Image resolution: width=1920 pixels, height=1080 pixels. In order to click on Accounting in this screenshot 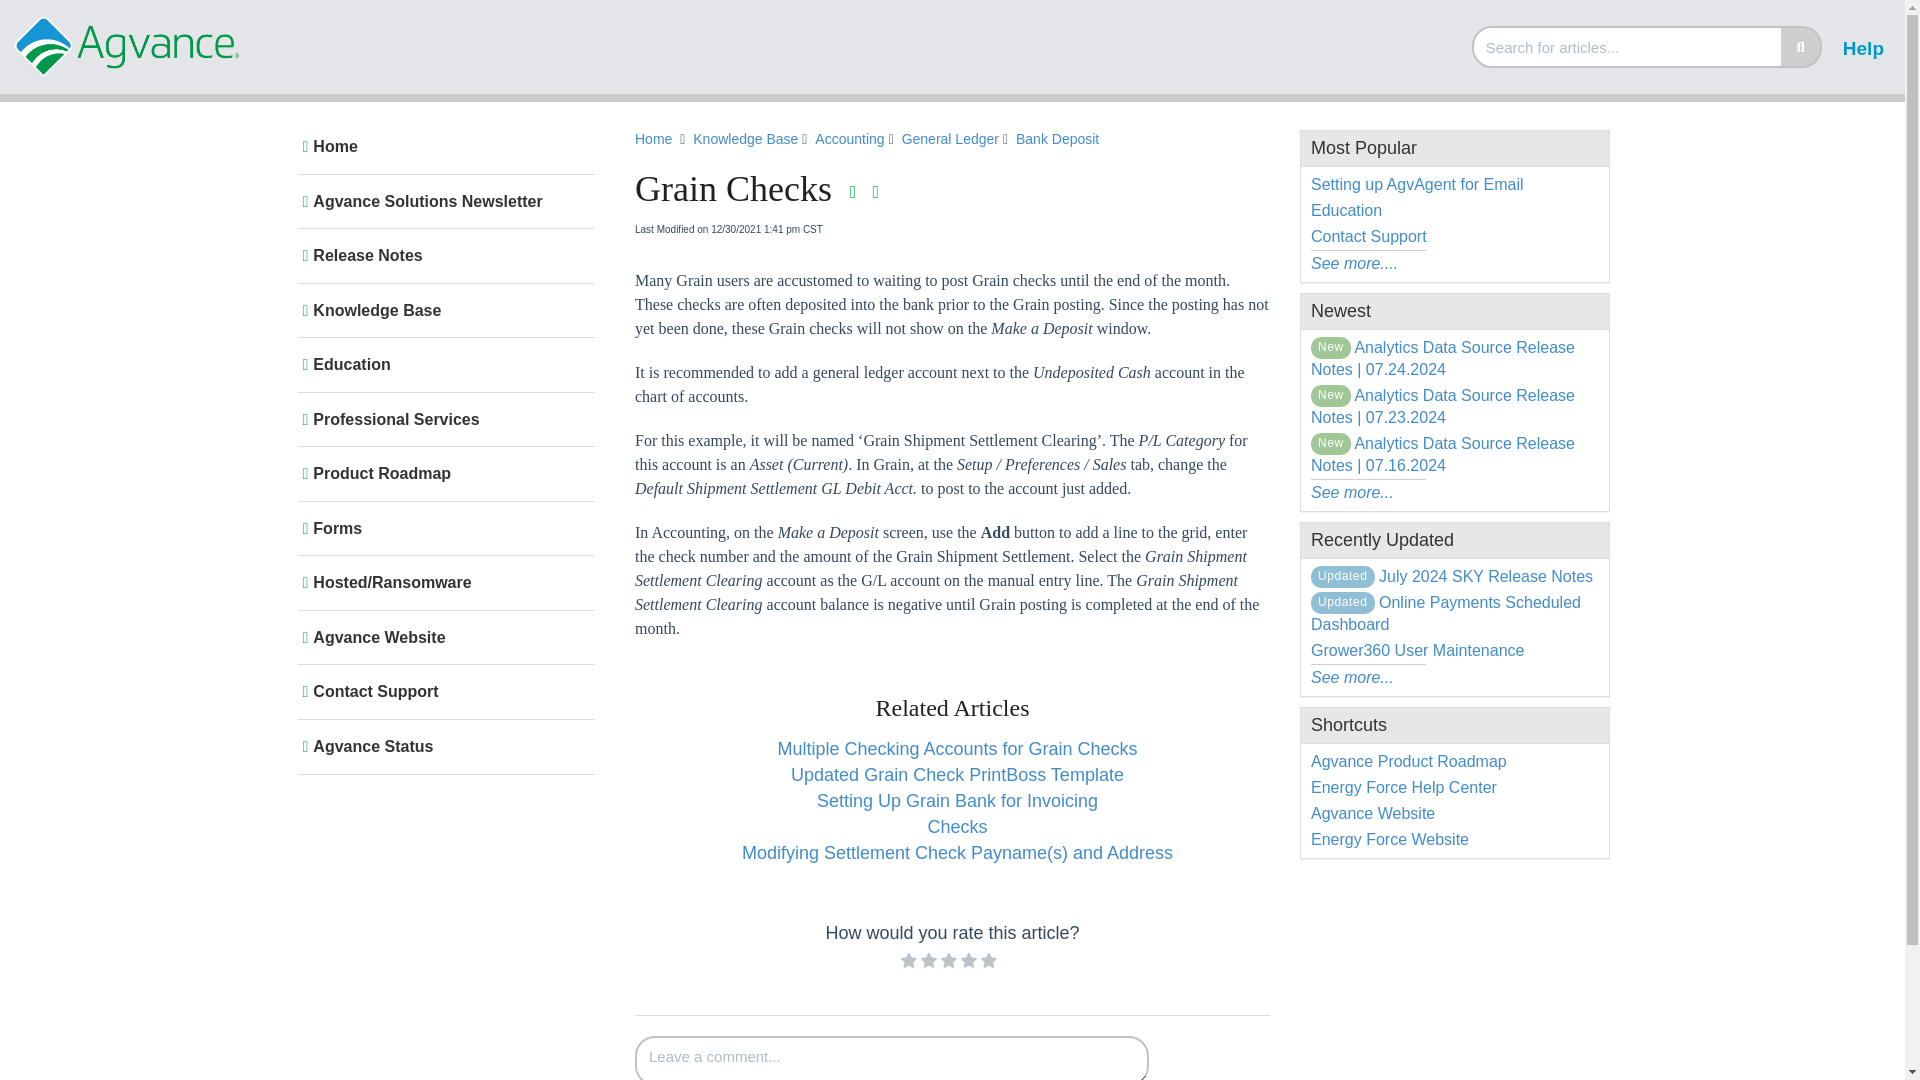, I will do `click(848, 138)`.